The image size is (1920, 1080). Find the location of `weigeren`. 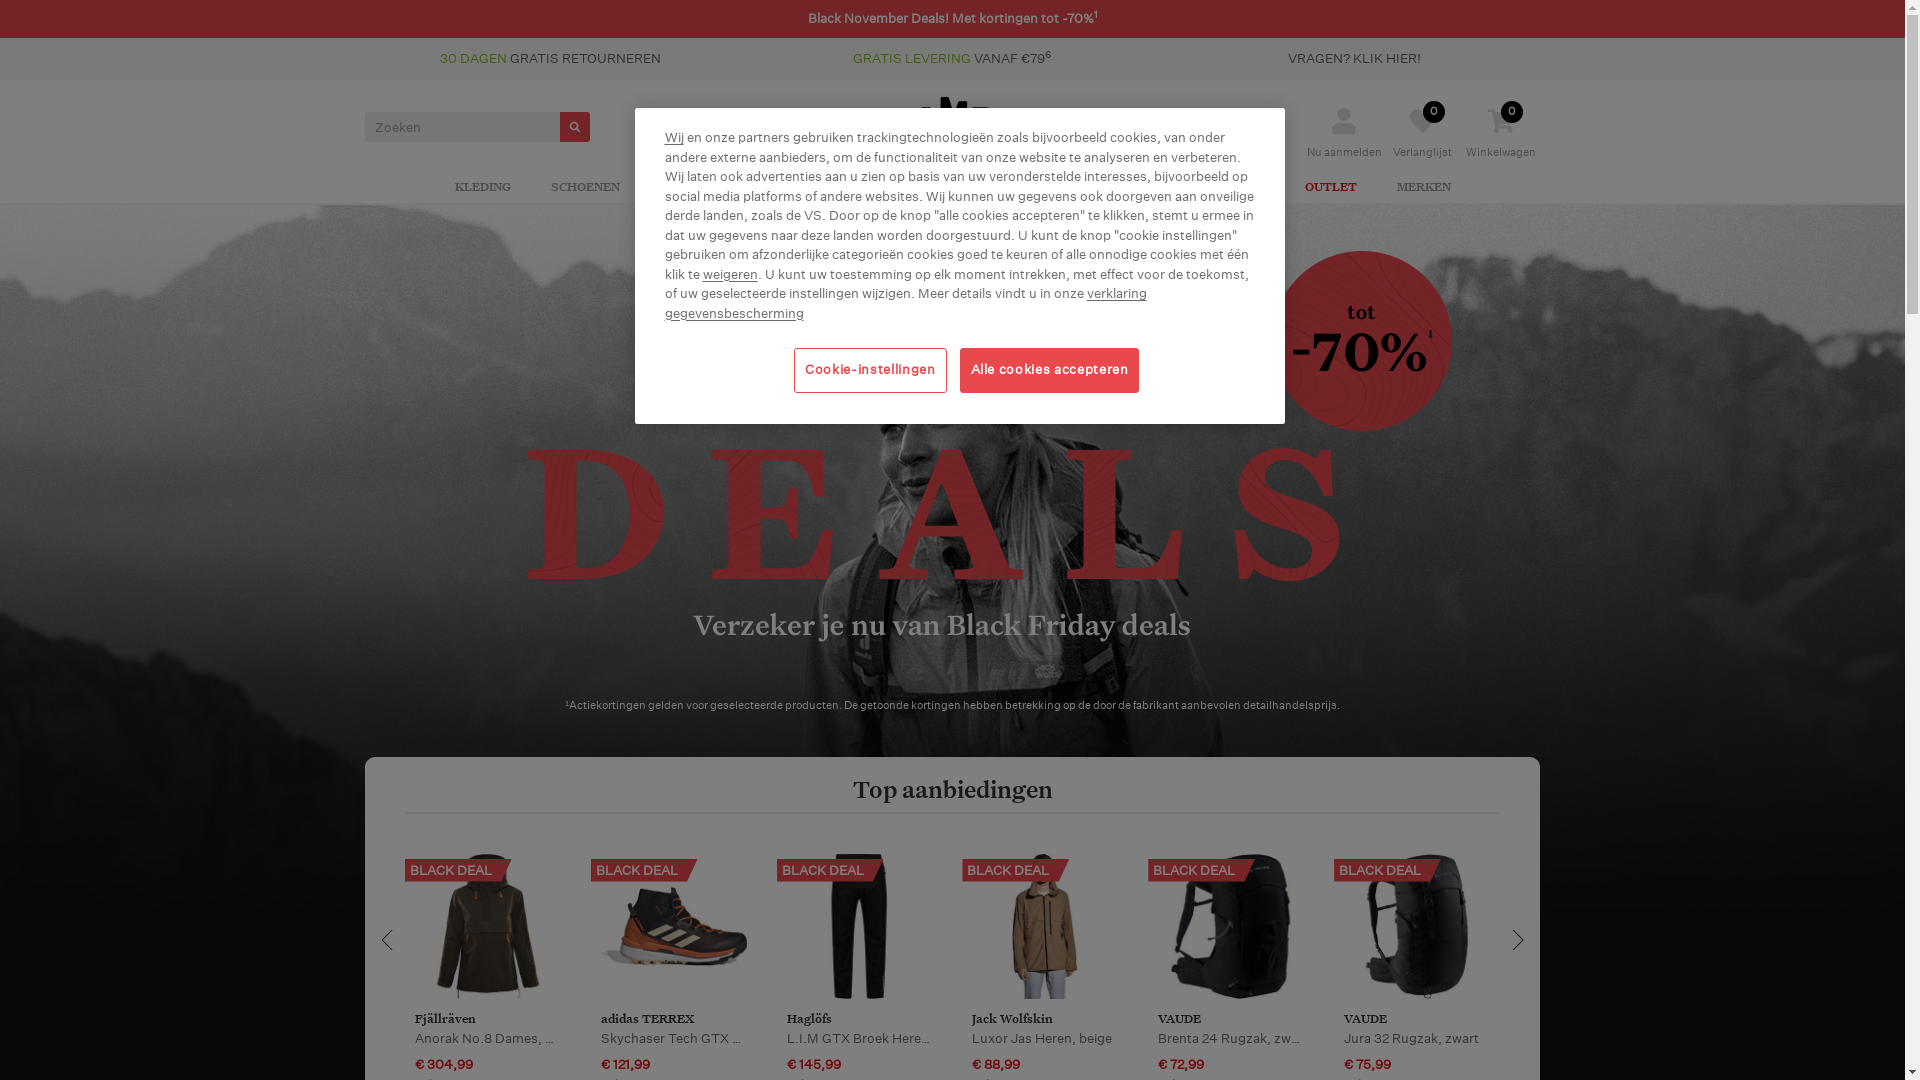

weigeren is located at coordinates (730, 274).